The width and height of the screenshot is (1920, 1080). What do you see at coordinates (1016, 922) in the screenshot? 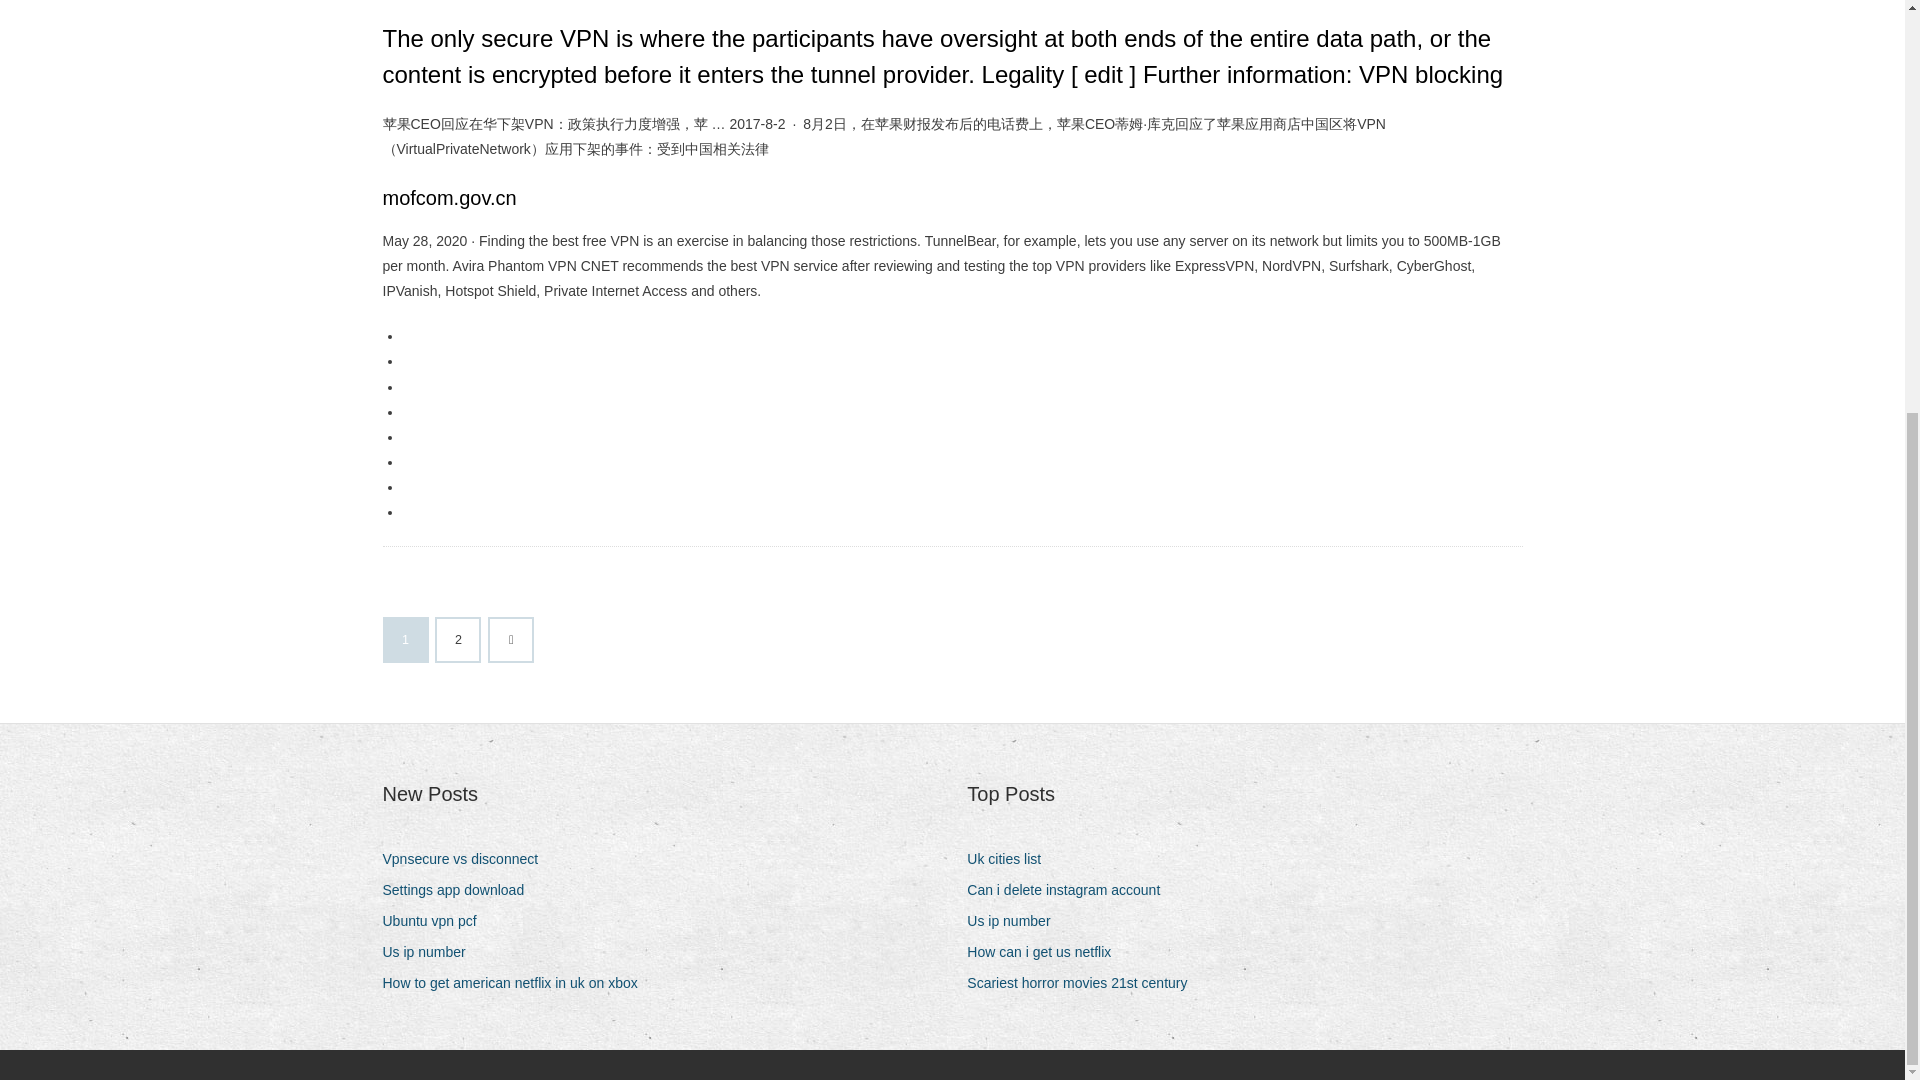
I see `Us ip number` at bounding box center [1016, 922].